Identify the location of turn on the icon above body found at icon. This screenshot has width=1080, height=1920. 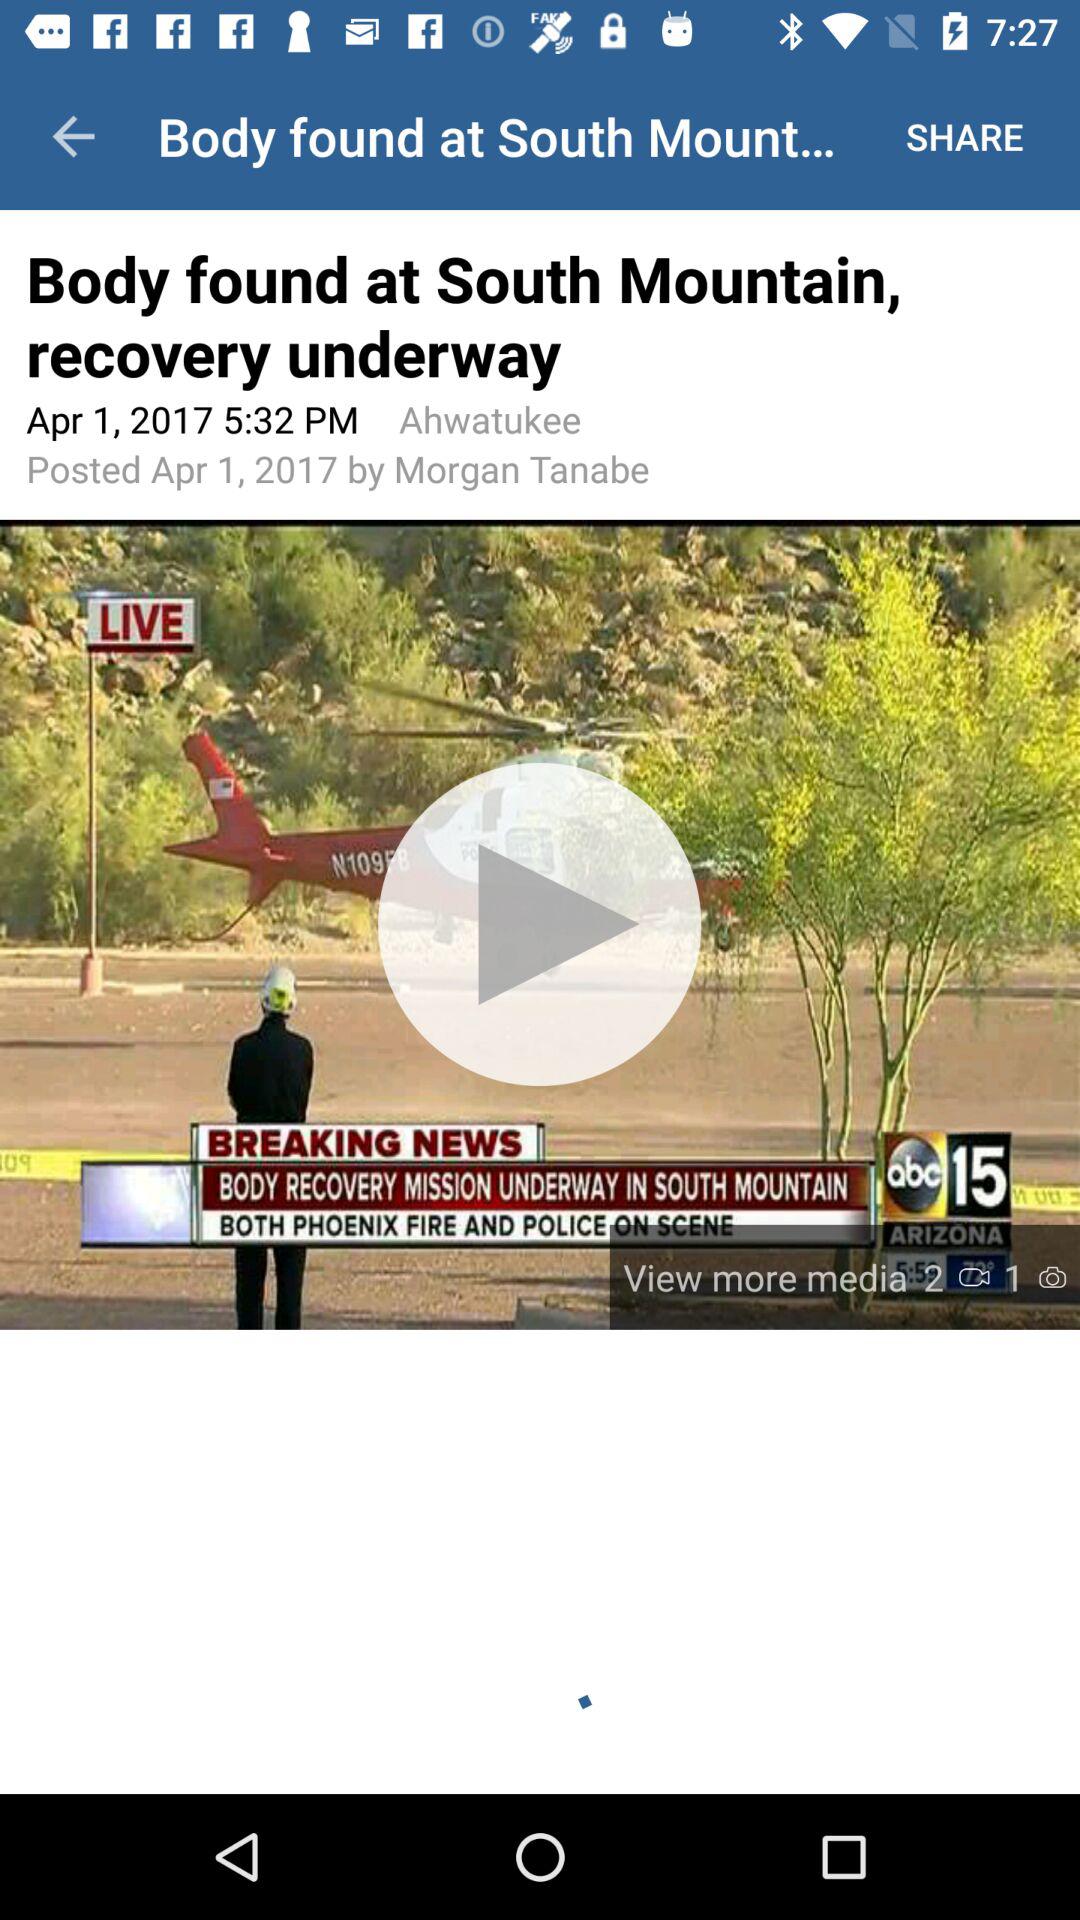
(964, 136).